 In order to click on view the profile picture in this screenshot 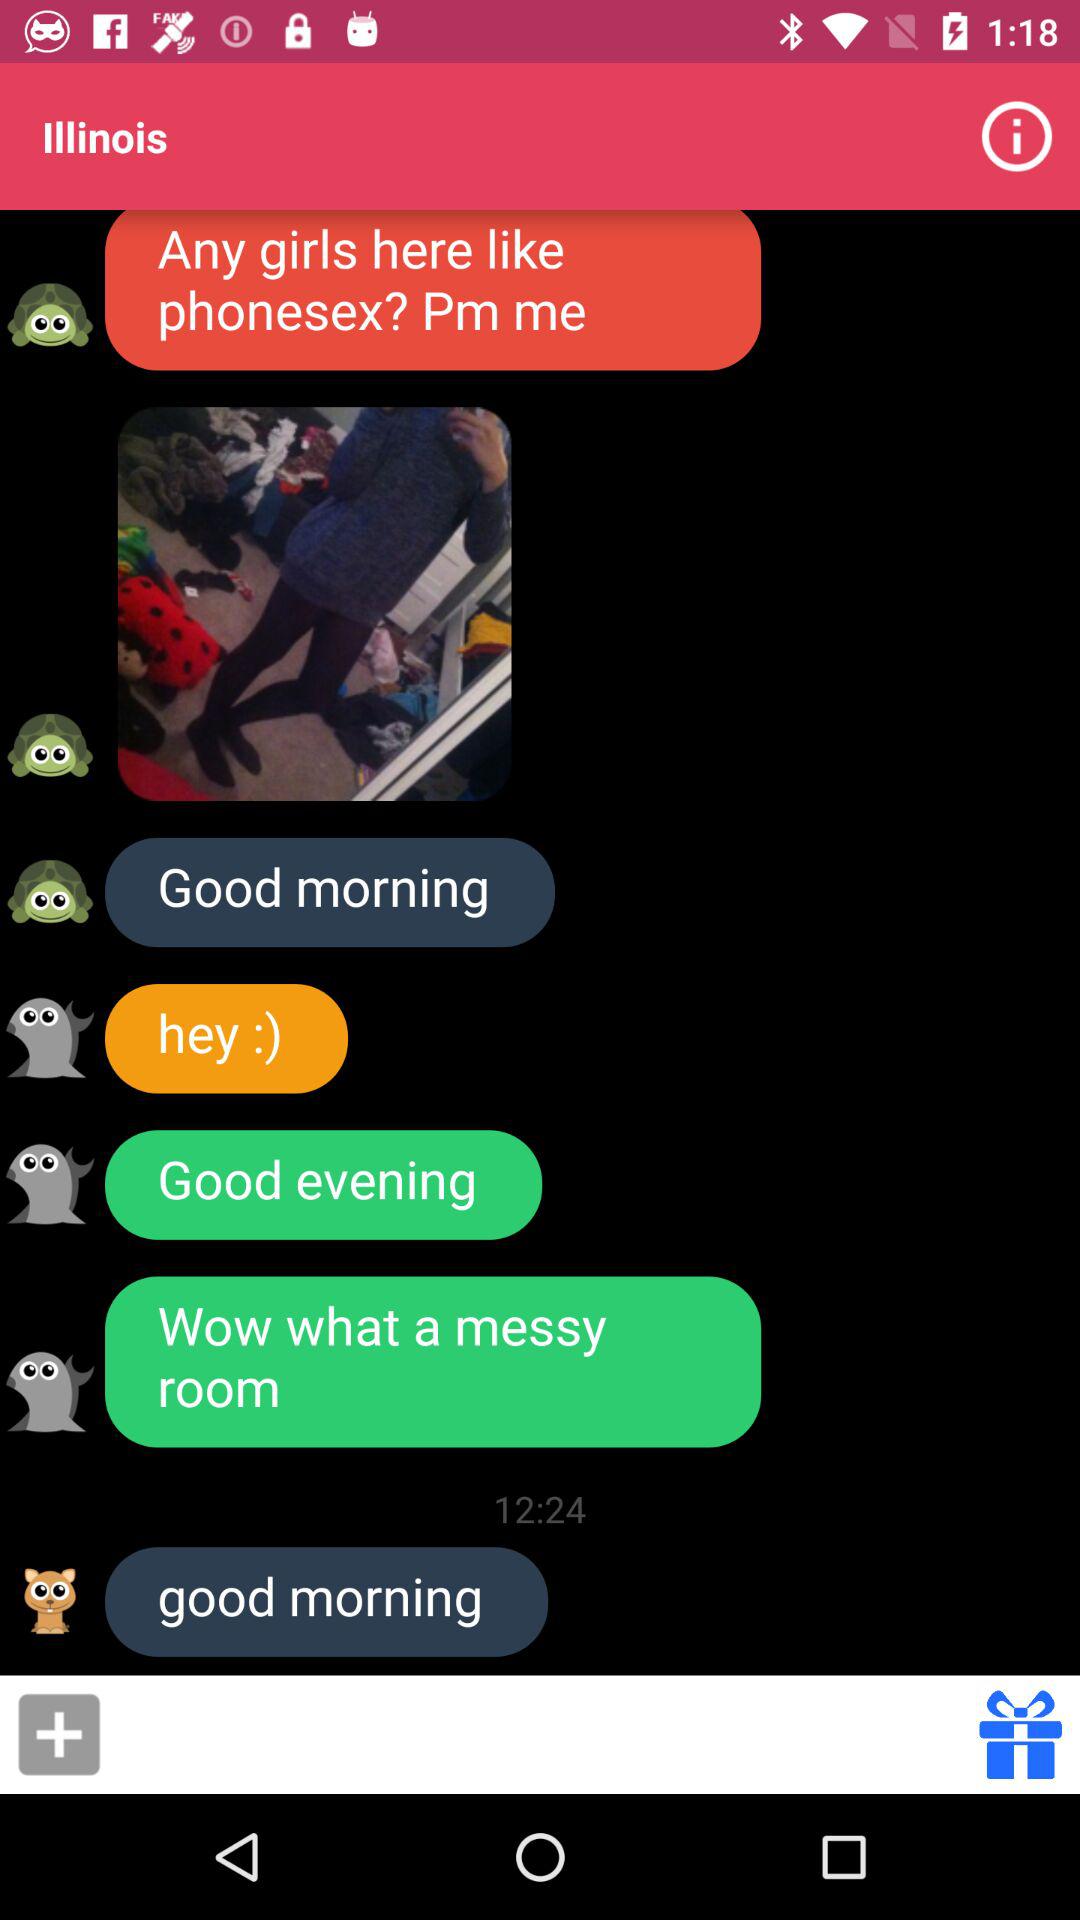, I will do `click(50, 1184)`.